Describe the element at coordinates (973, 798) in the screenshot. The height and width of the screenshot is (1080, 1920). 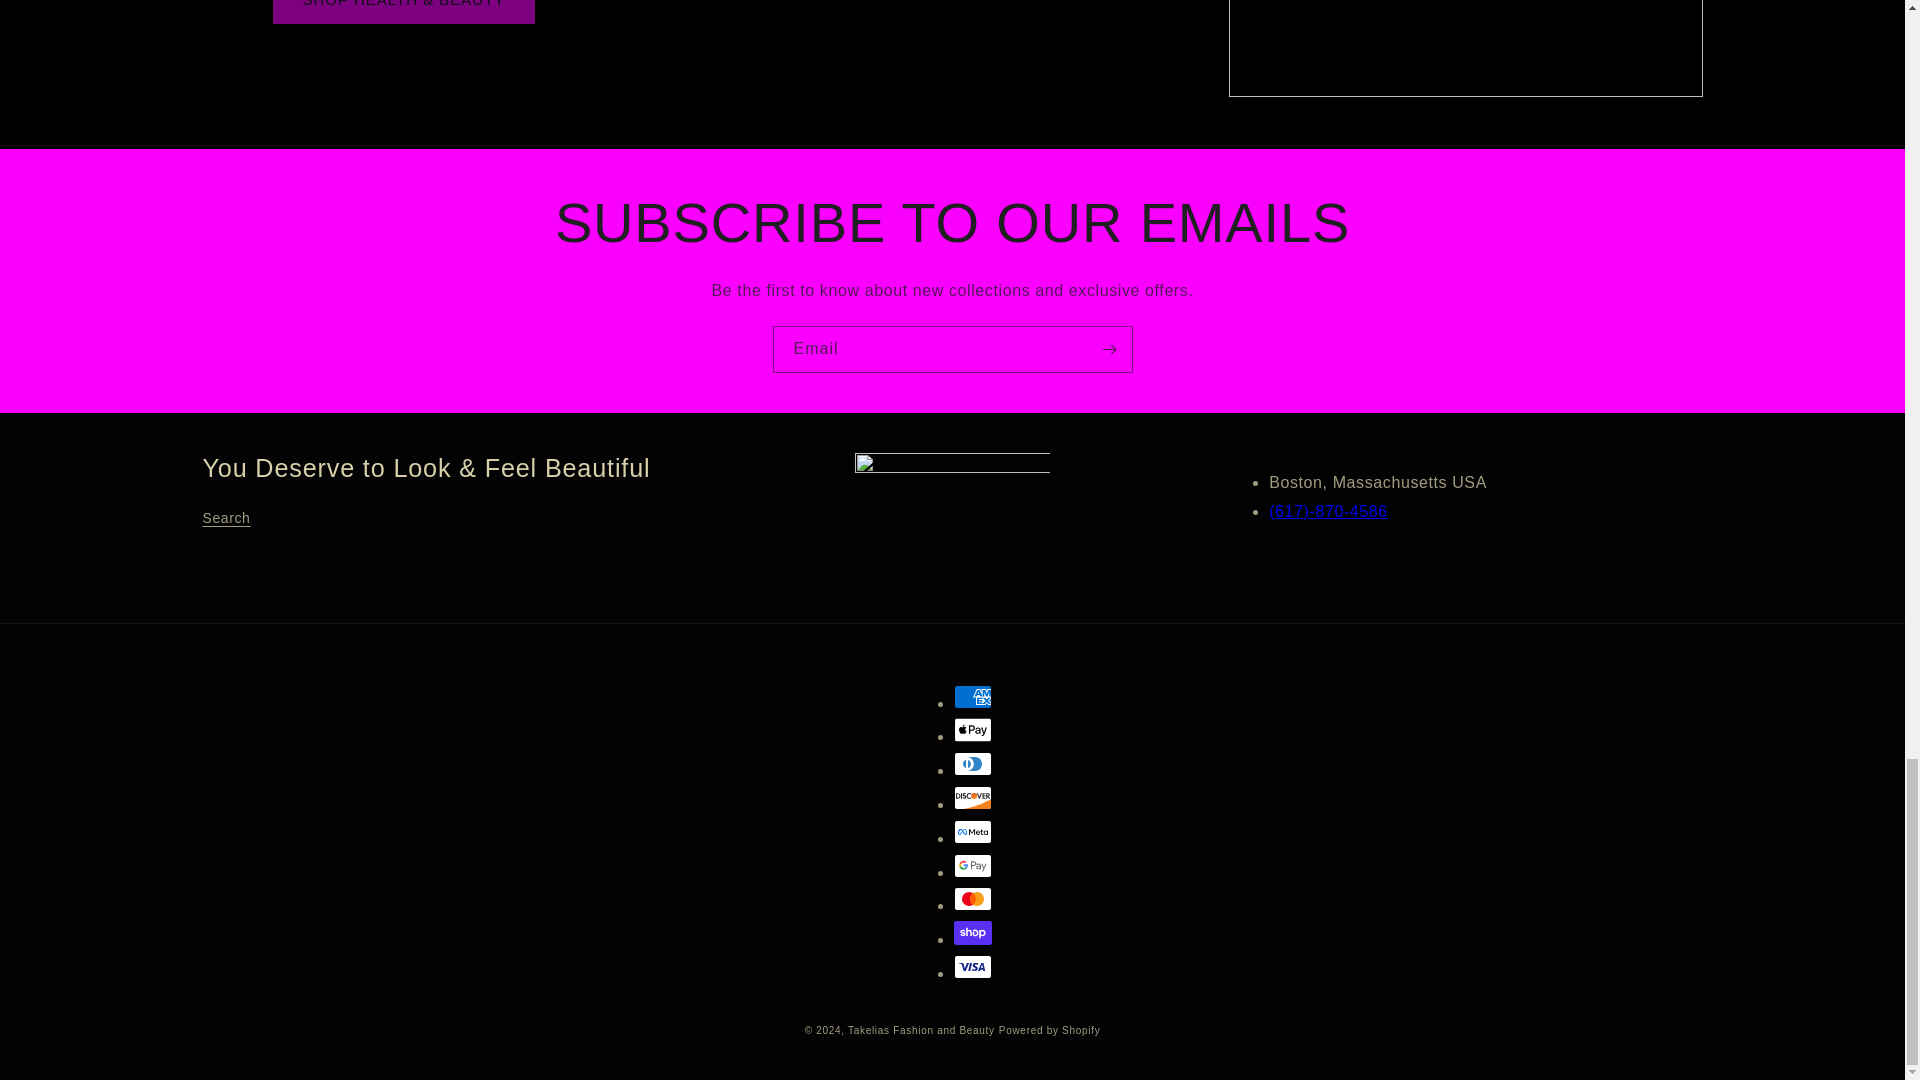
I see `Discover` at that location.